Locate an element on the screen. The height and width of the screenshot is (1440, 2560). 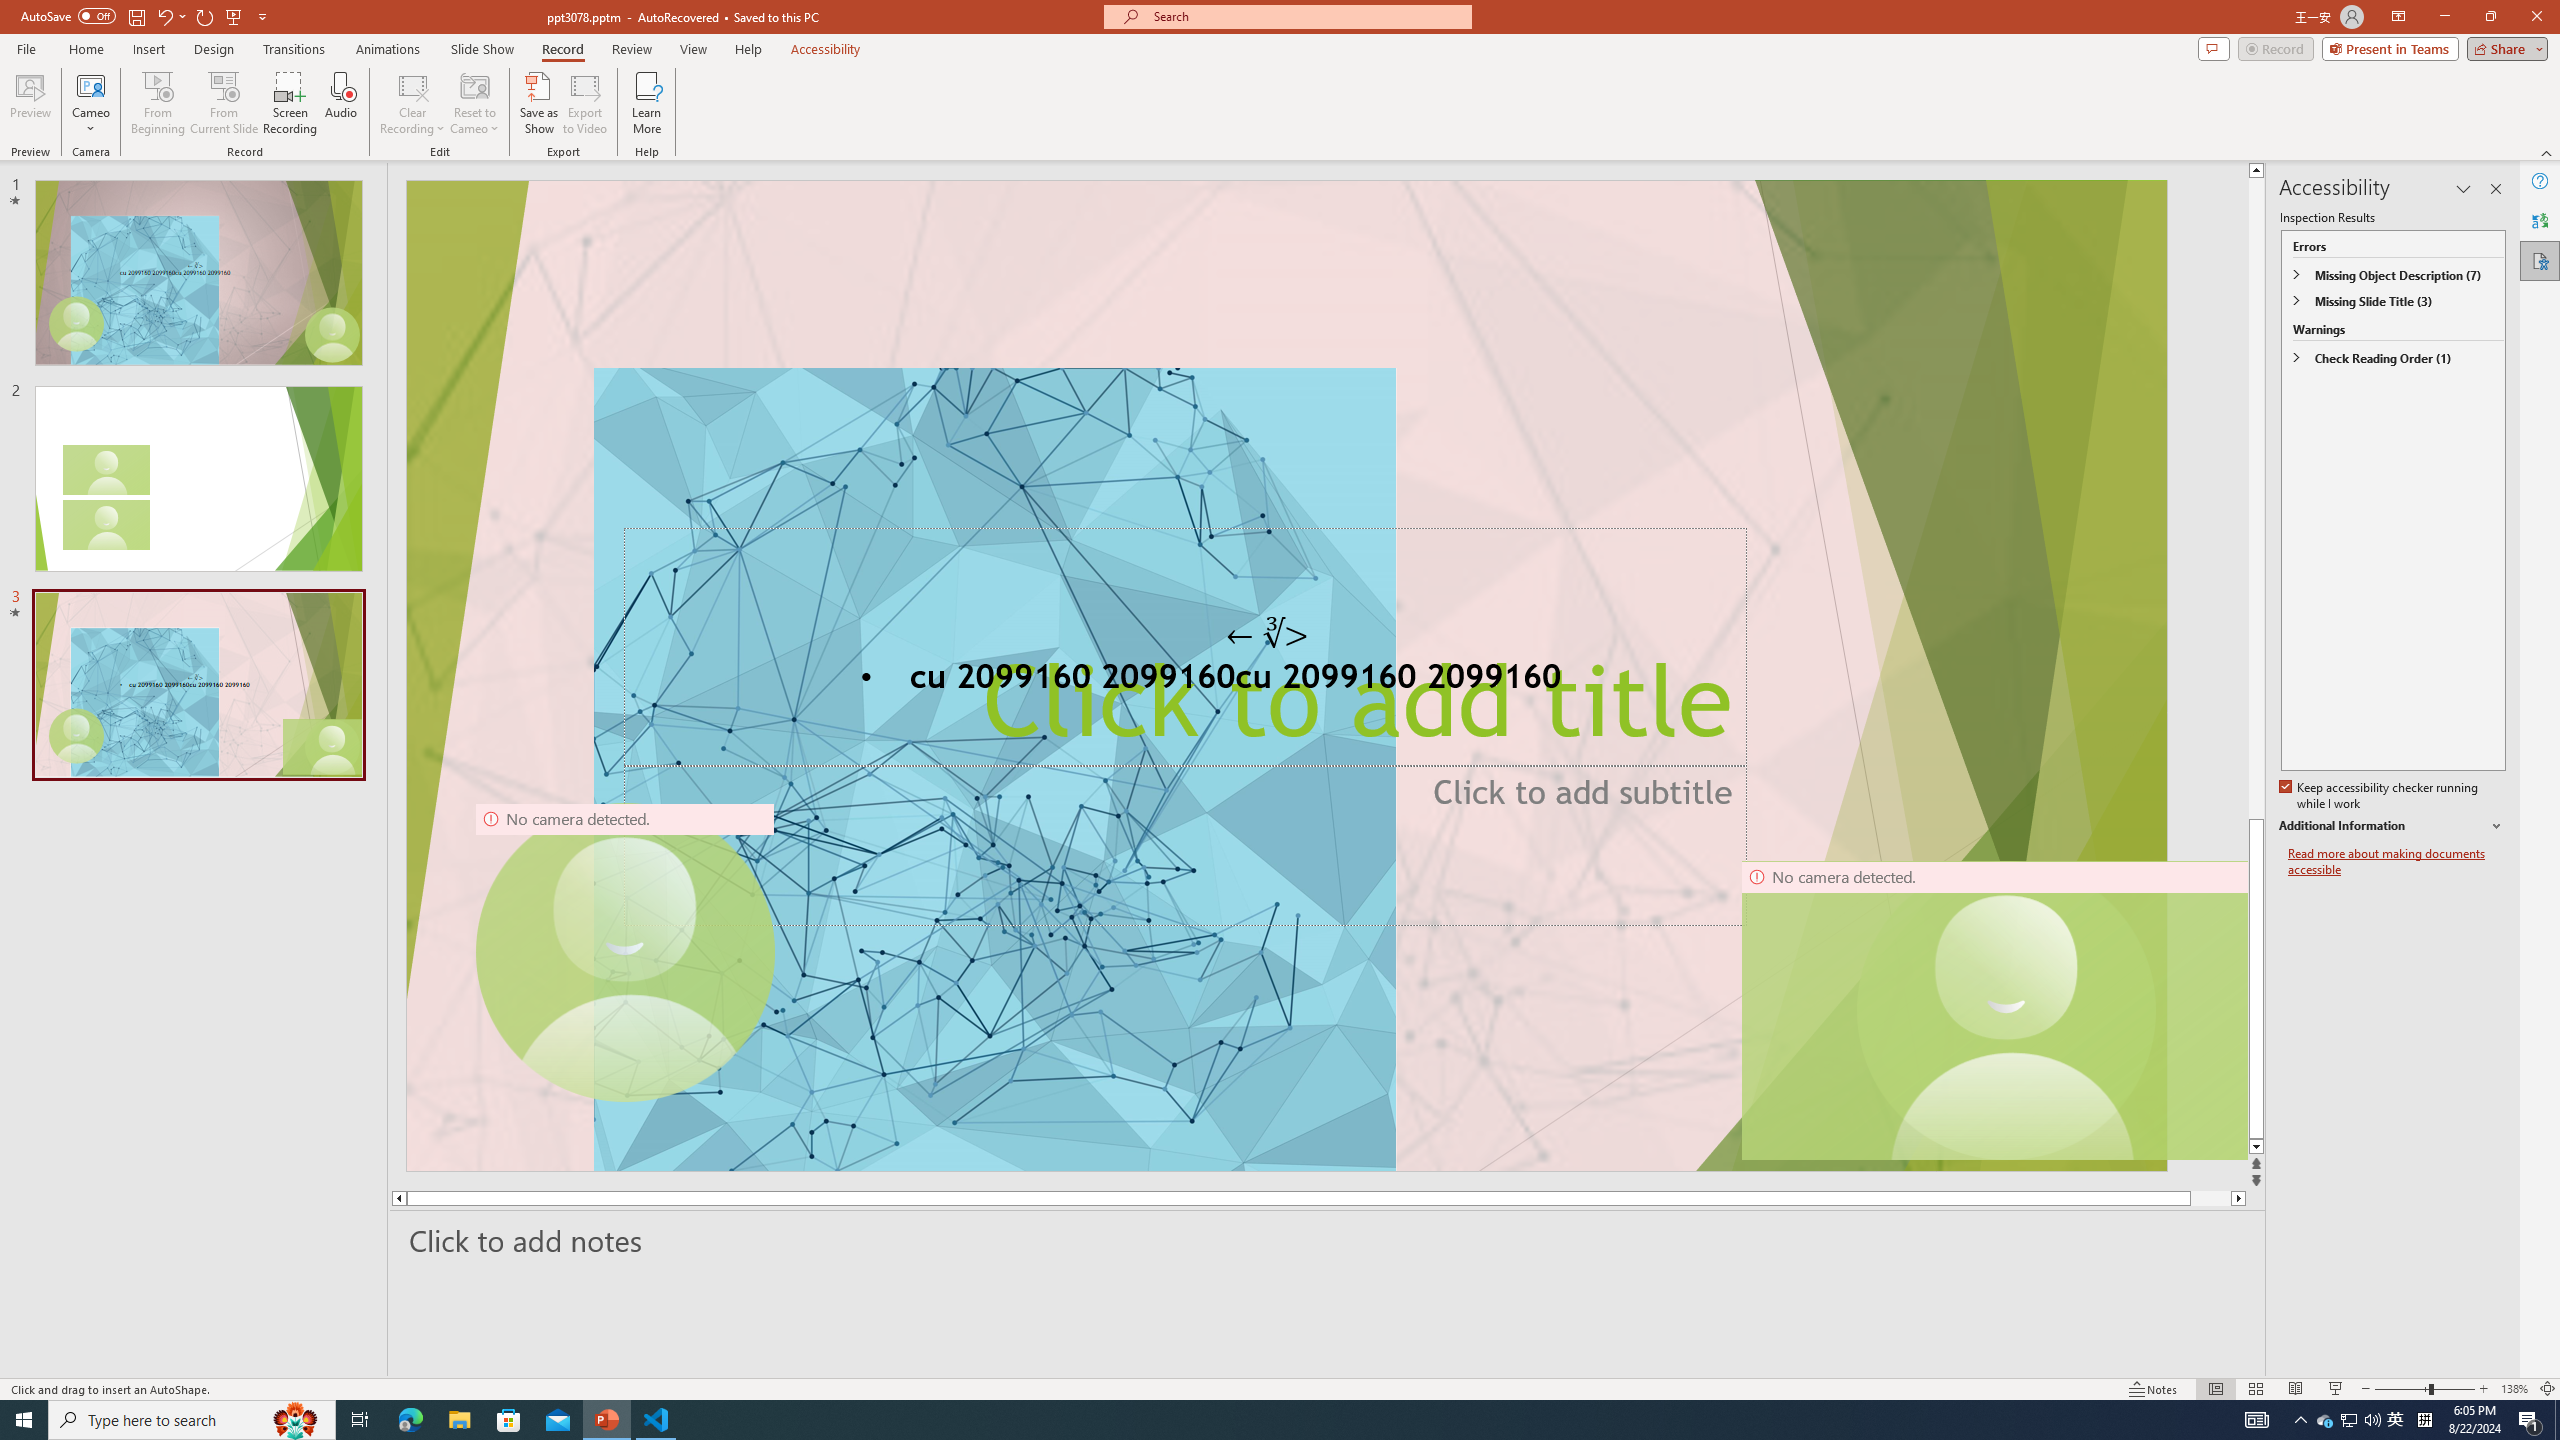
Cameo is located at coordinates (90, 103).